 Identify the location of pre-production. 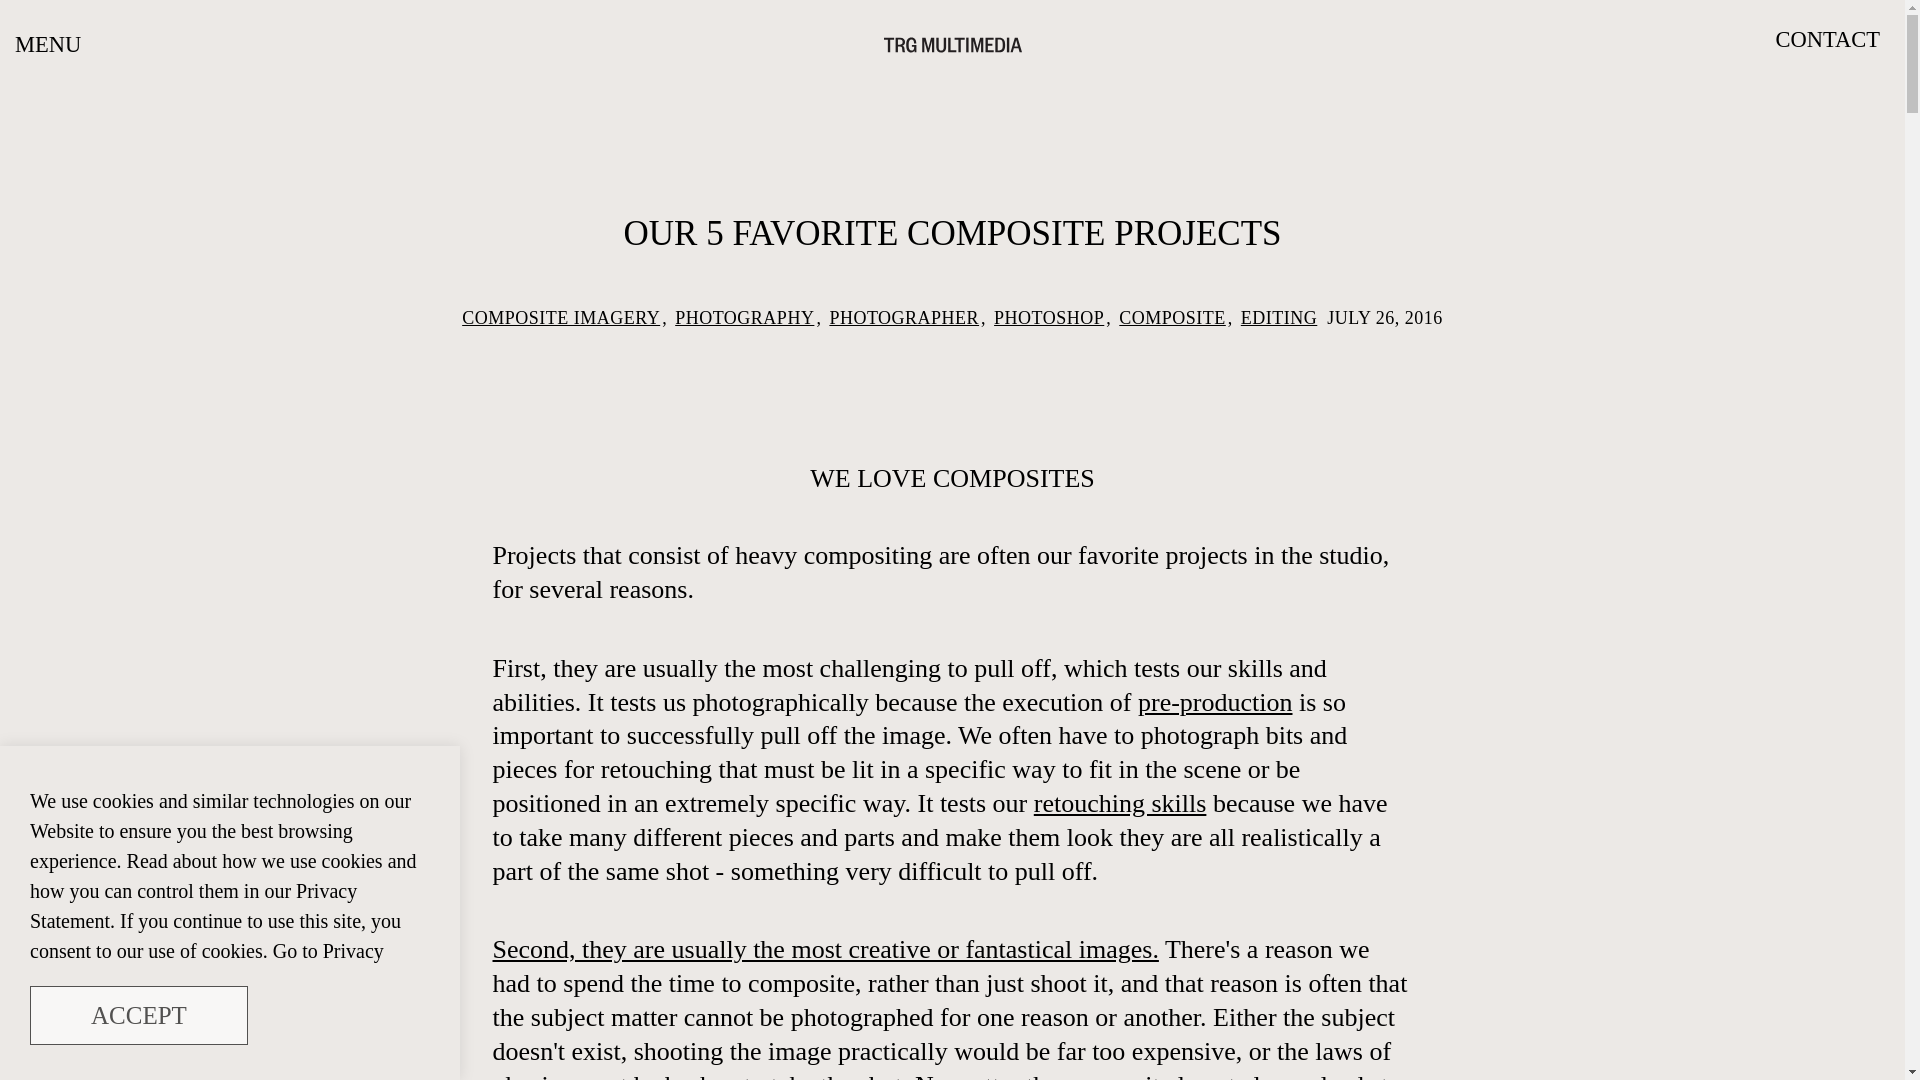
(1215, 702).